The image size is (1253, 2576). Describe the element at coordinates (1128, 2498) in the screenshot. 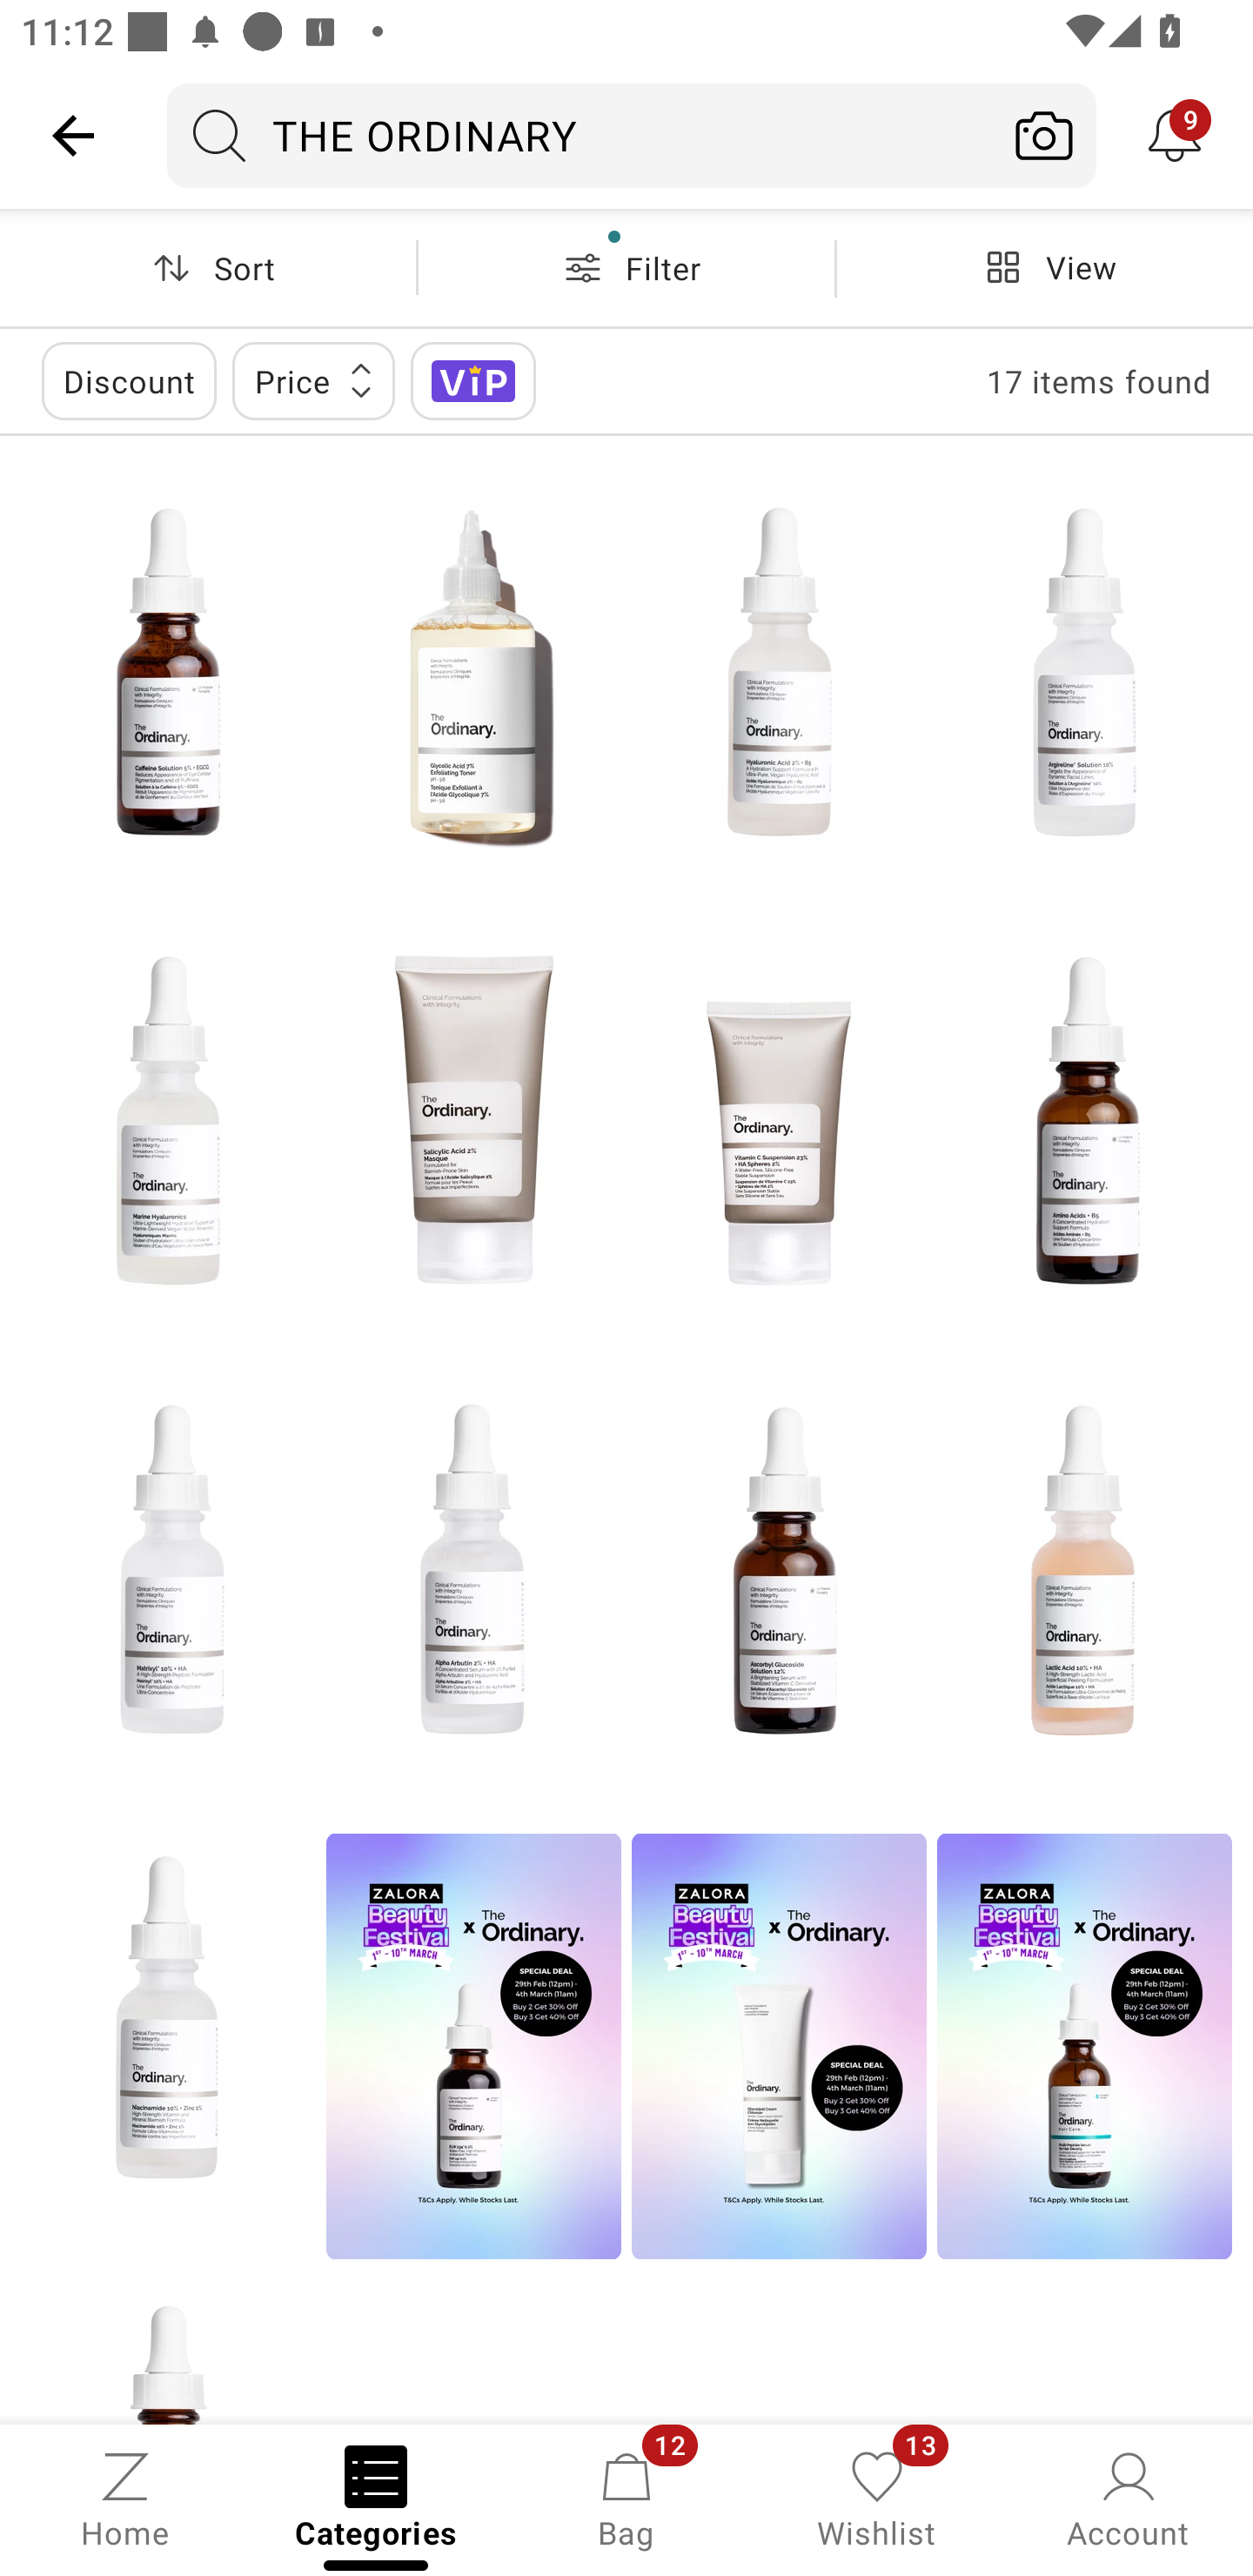

I see `Account` at that location.